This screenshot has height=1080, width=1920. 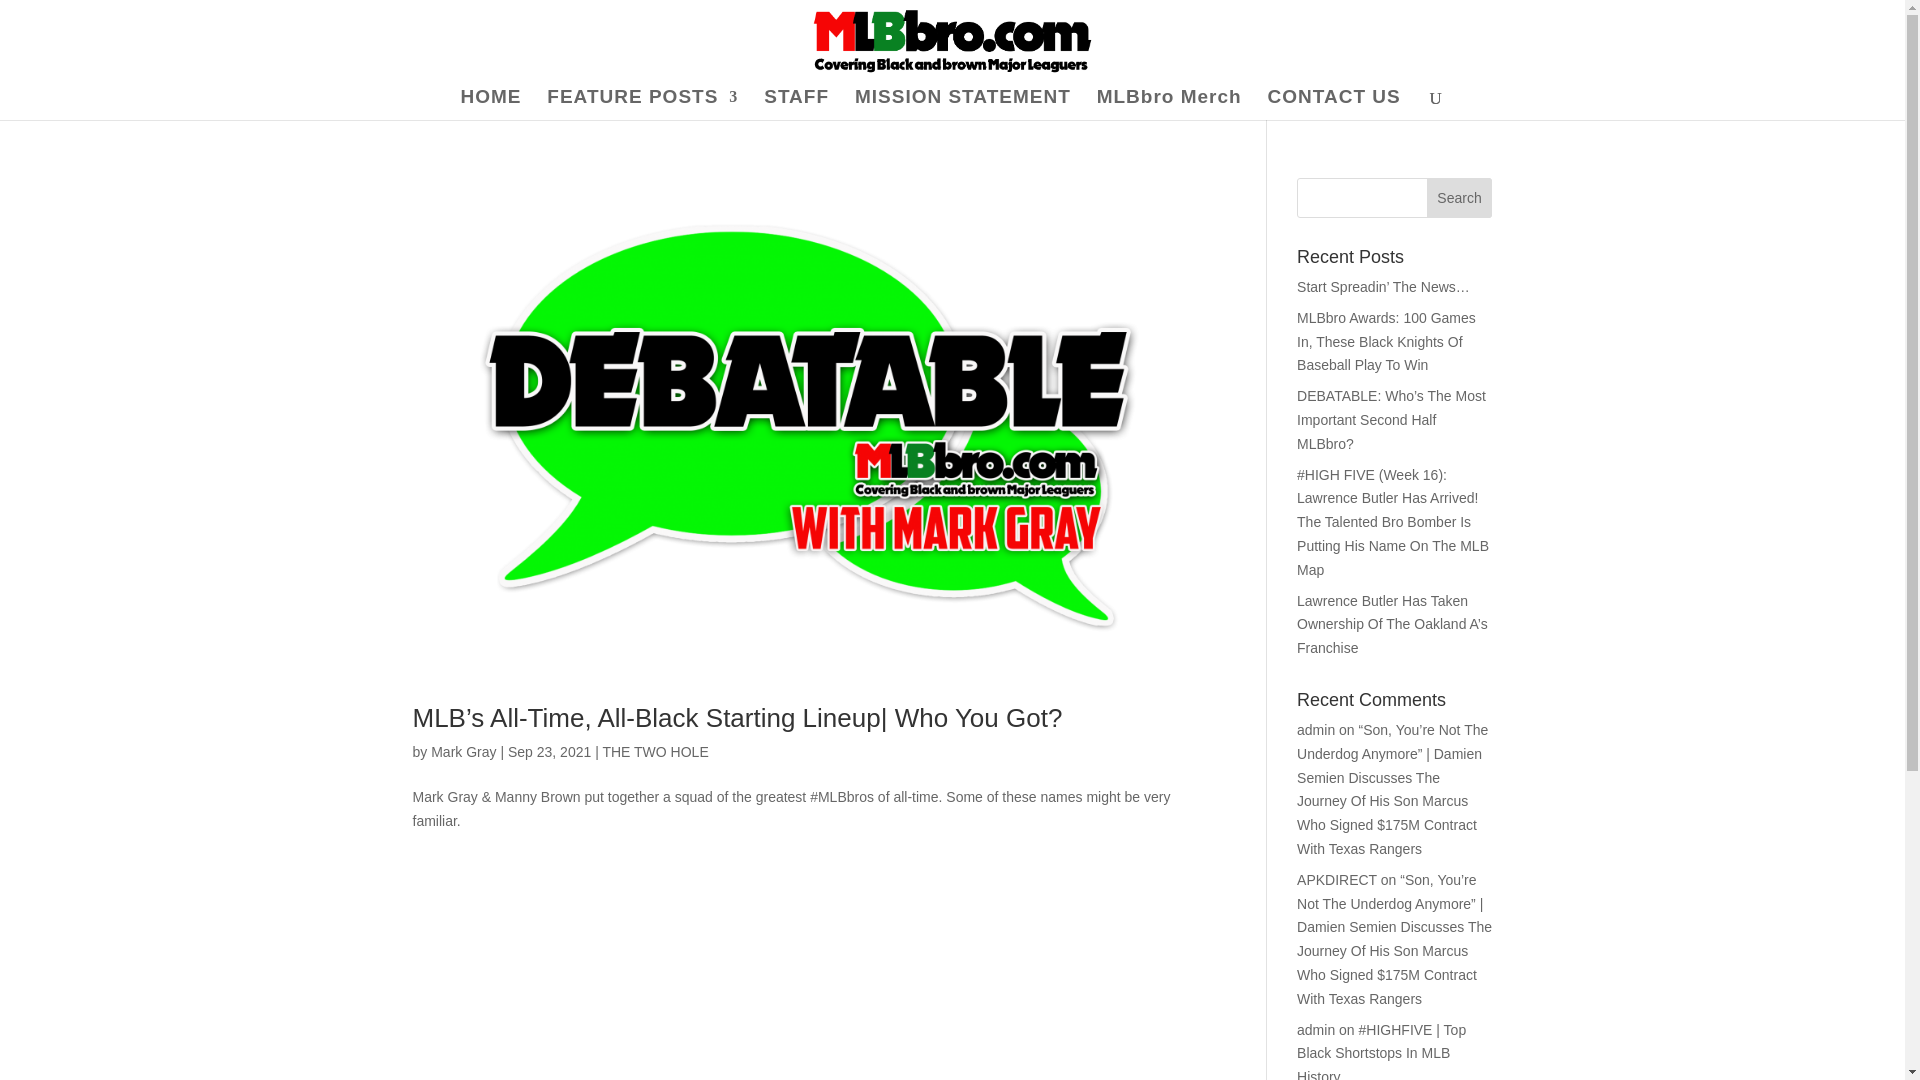 I want to click on MISSION STATEMENT, so click(x=962, y=104).